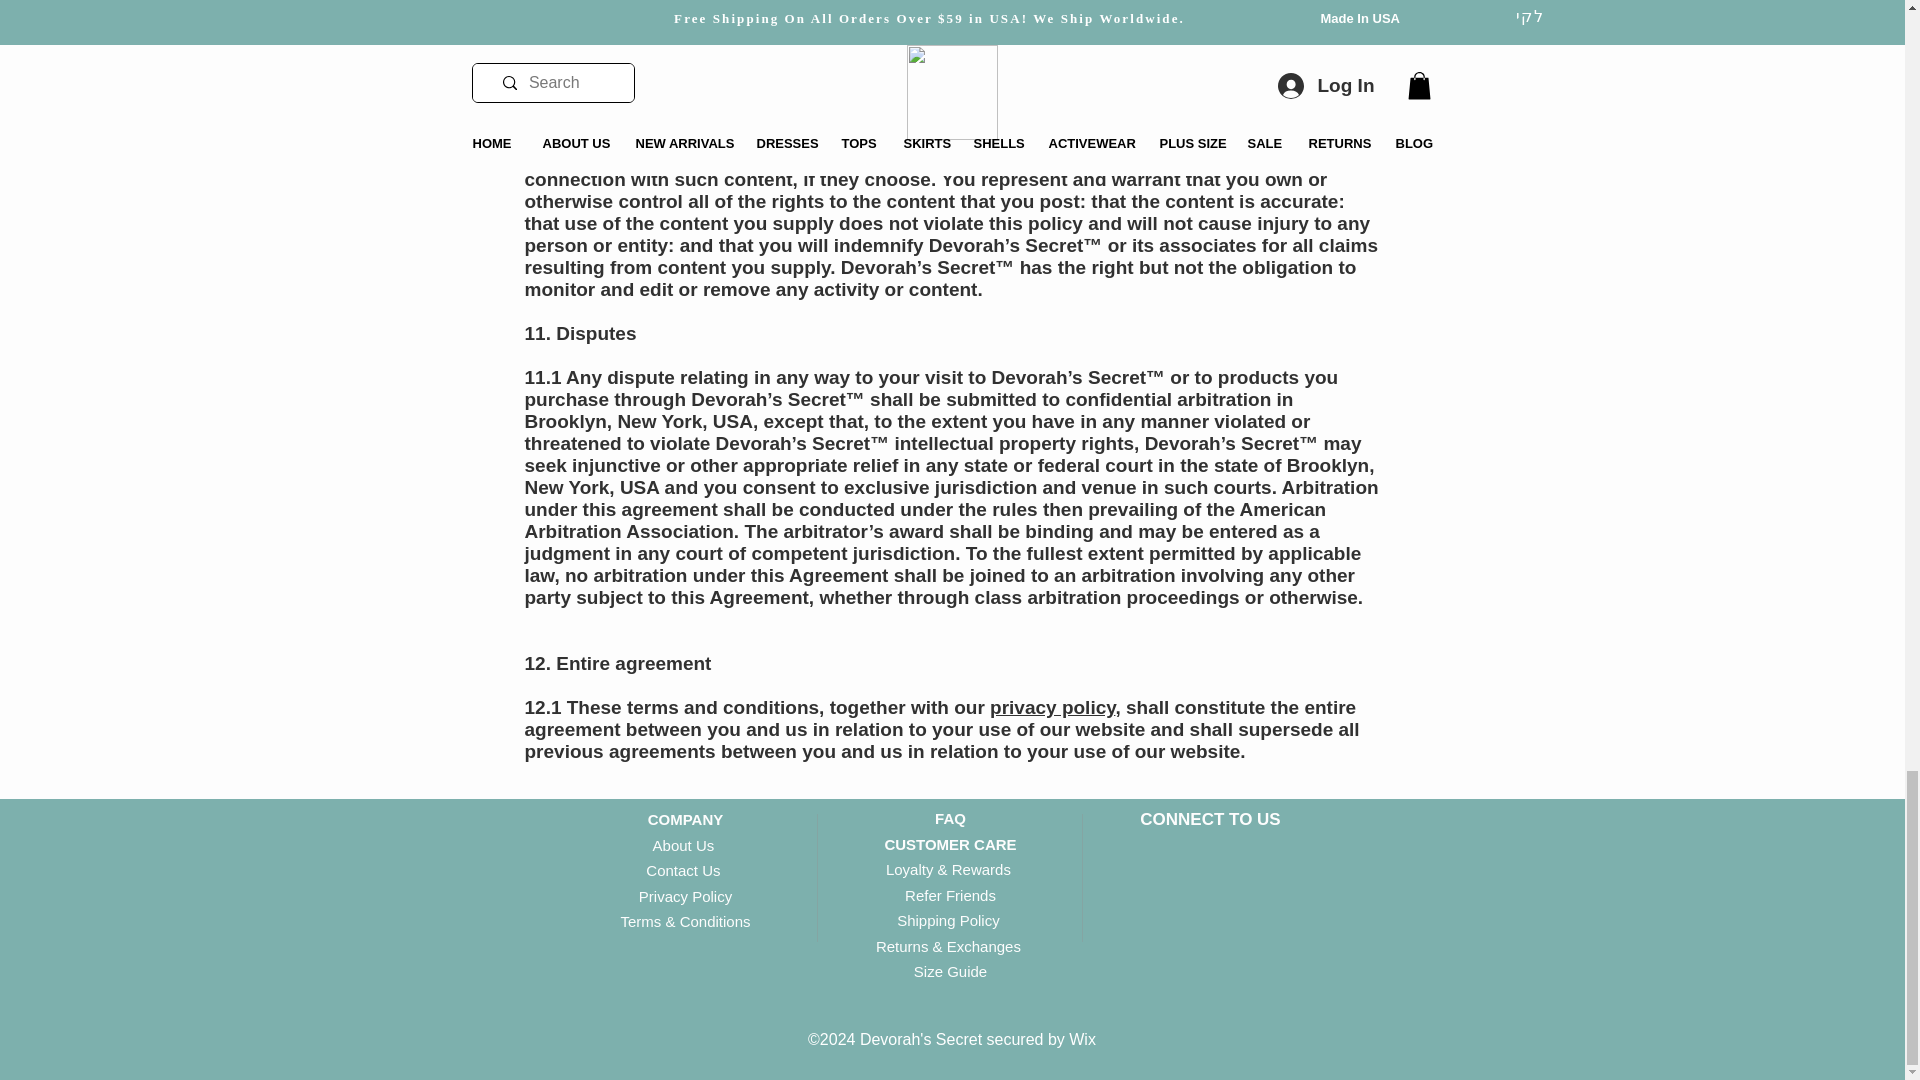  Describe the element at coordinates (949, 844) in the screenshot. I see `CUSTOMER CARE` at that location.